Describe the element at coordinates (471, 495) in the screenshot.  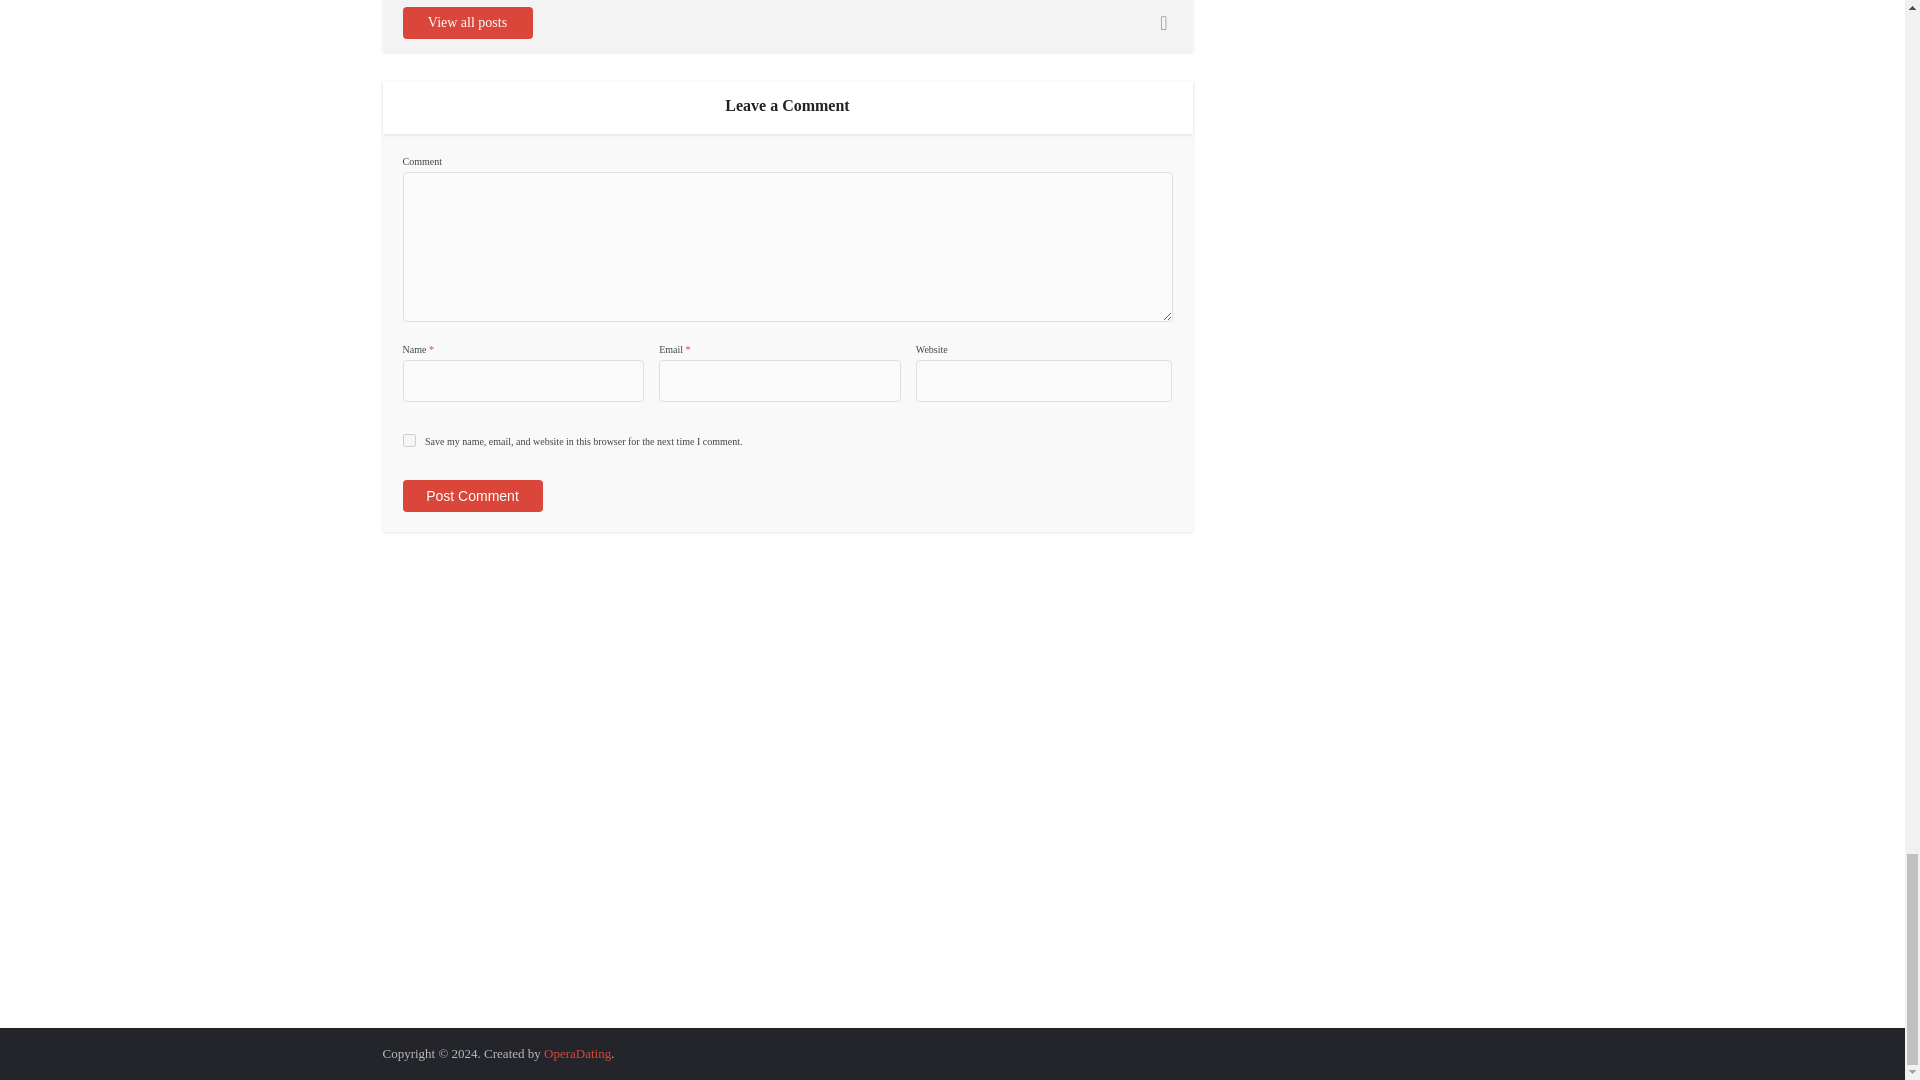
I see `Post Comment` at that location.